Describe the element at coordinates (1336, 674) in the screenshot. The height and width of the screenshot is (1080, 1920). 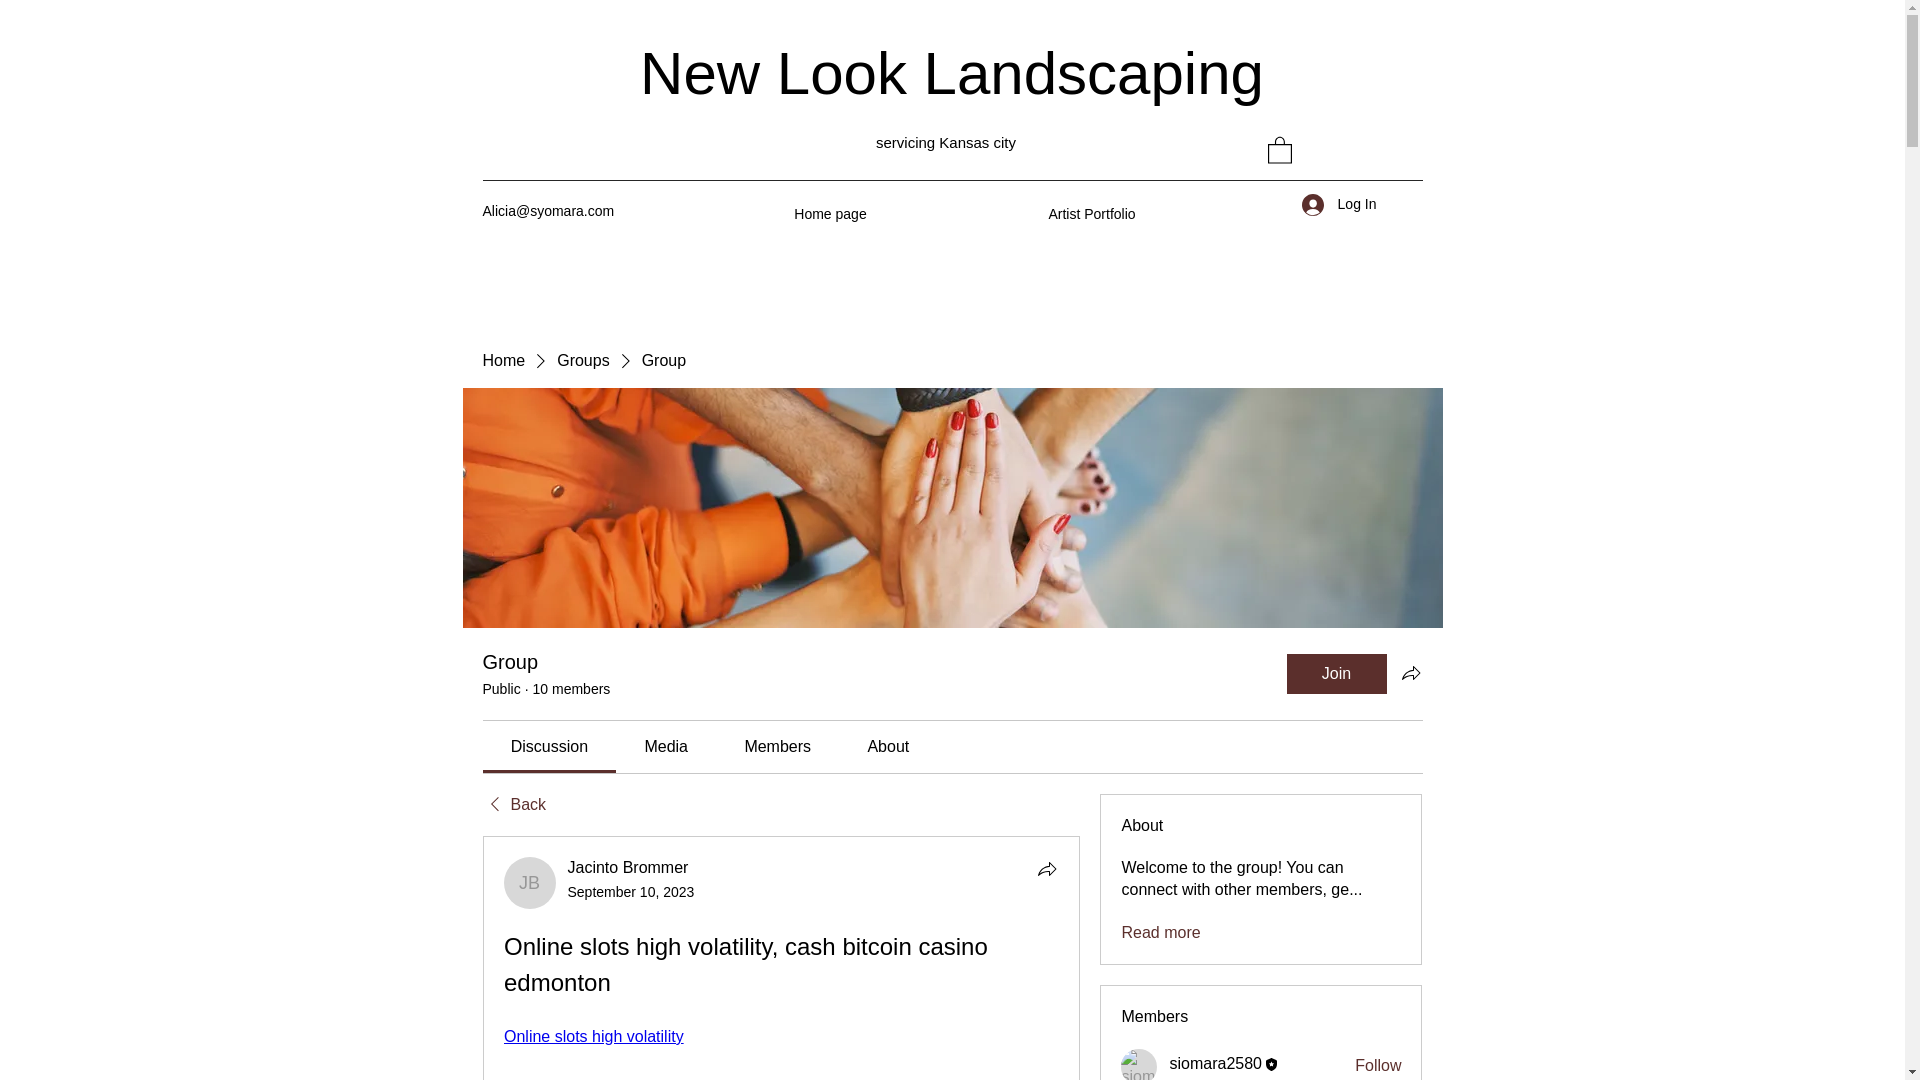
I see `Join` at that location.